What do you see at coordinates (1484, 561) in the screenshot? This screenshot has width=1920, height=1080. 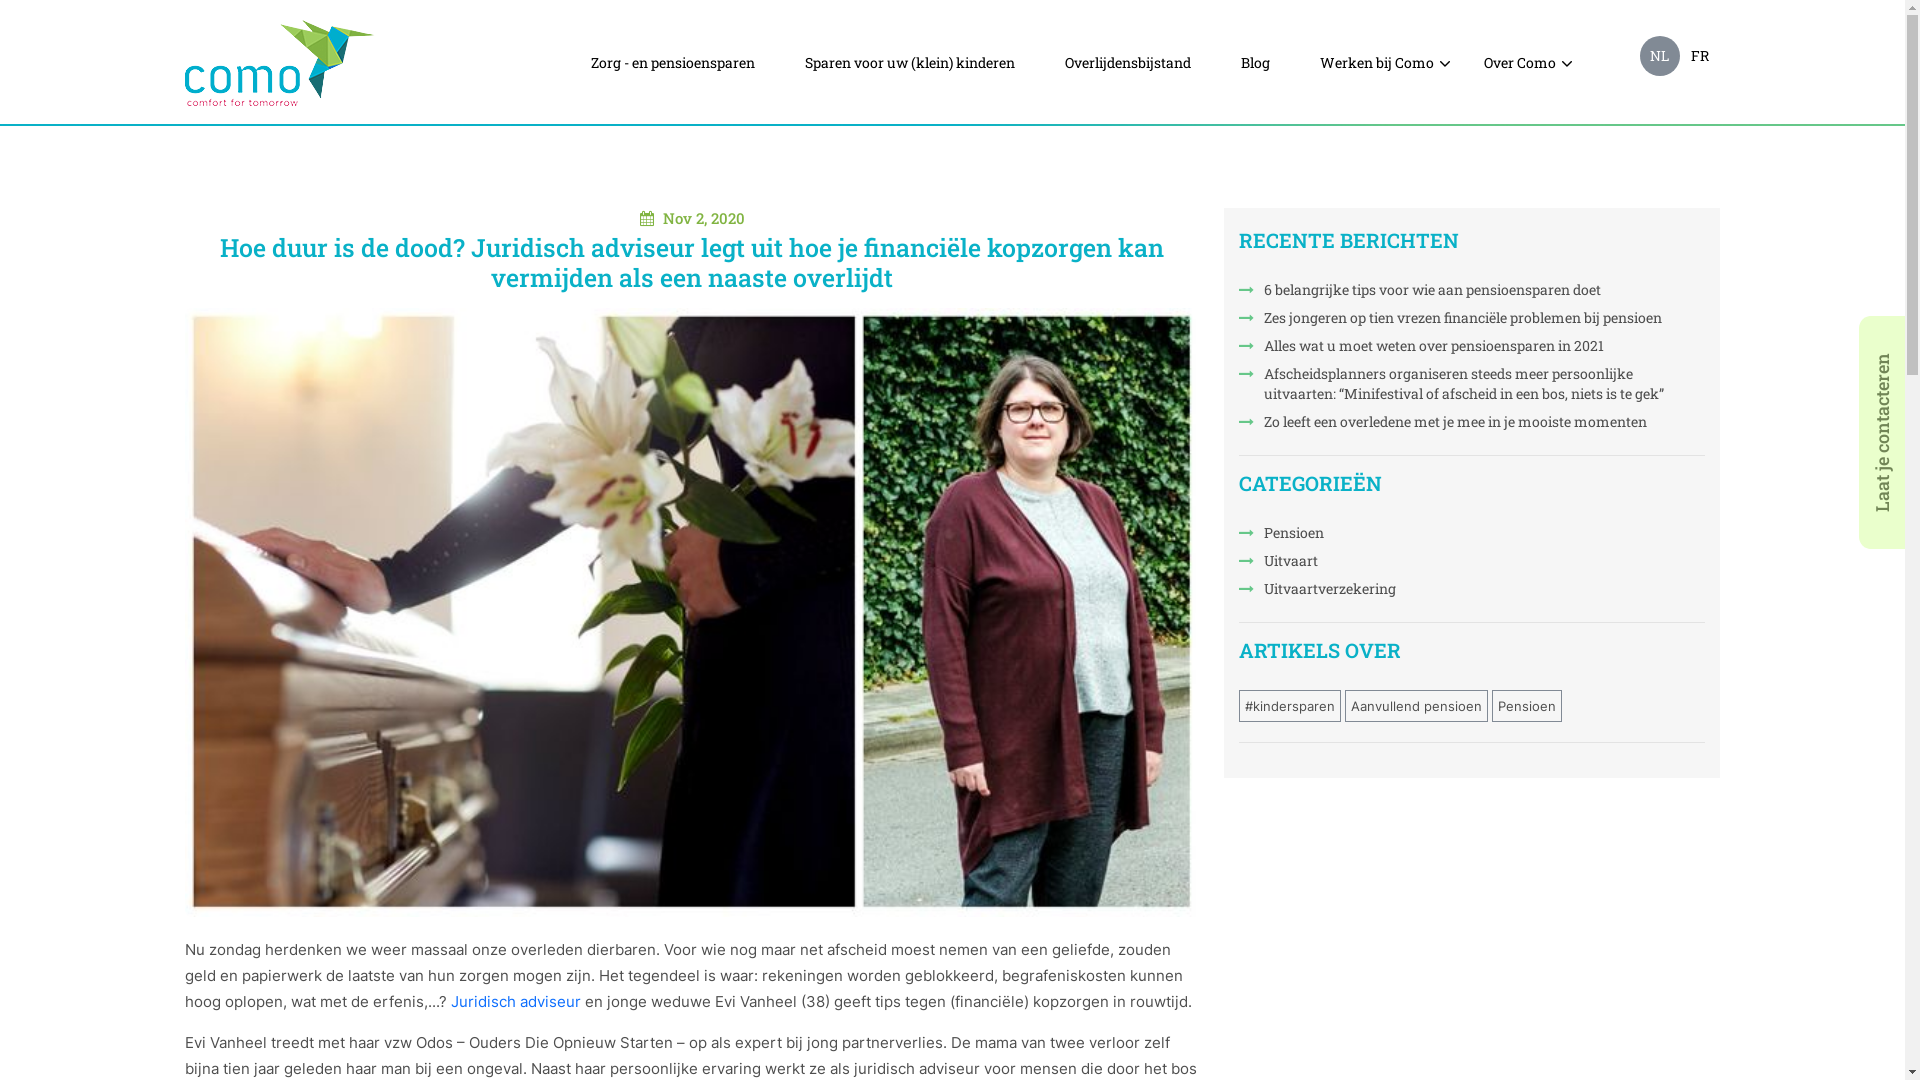 I see `Uitvaart` at bounding box center [1484, 561].